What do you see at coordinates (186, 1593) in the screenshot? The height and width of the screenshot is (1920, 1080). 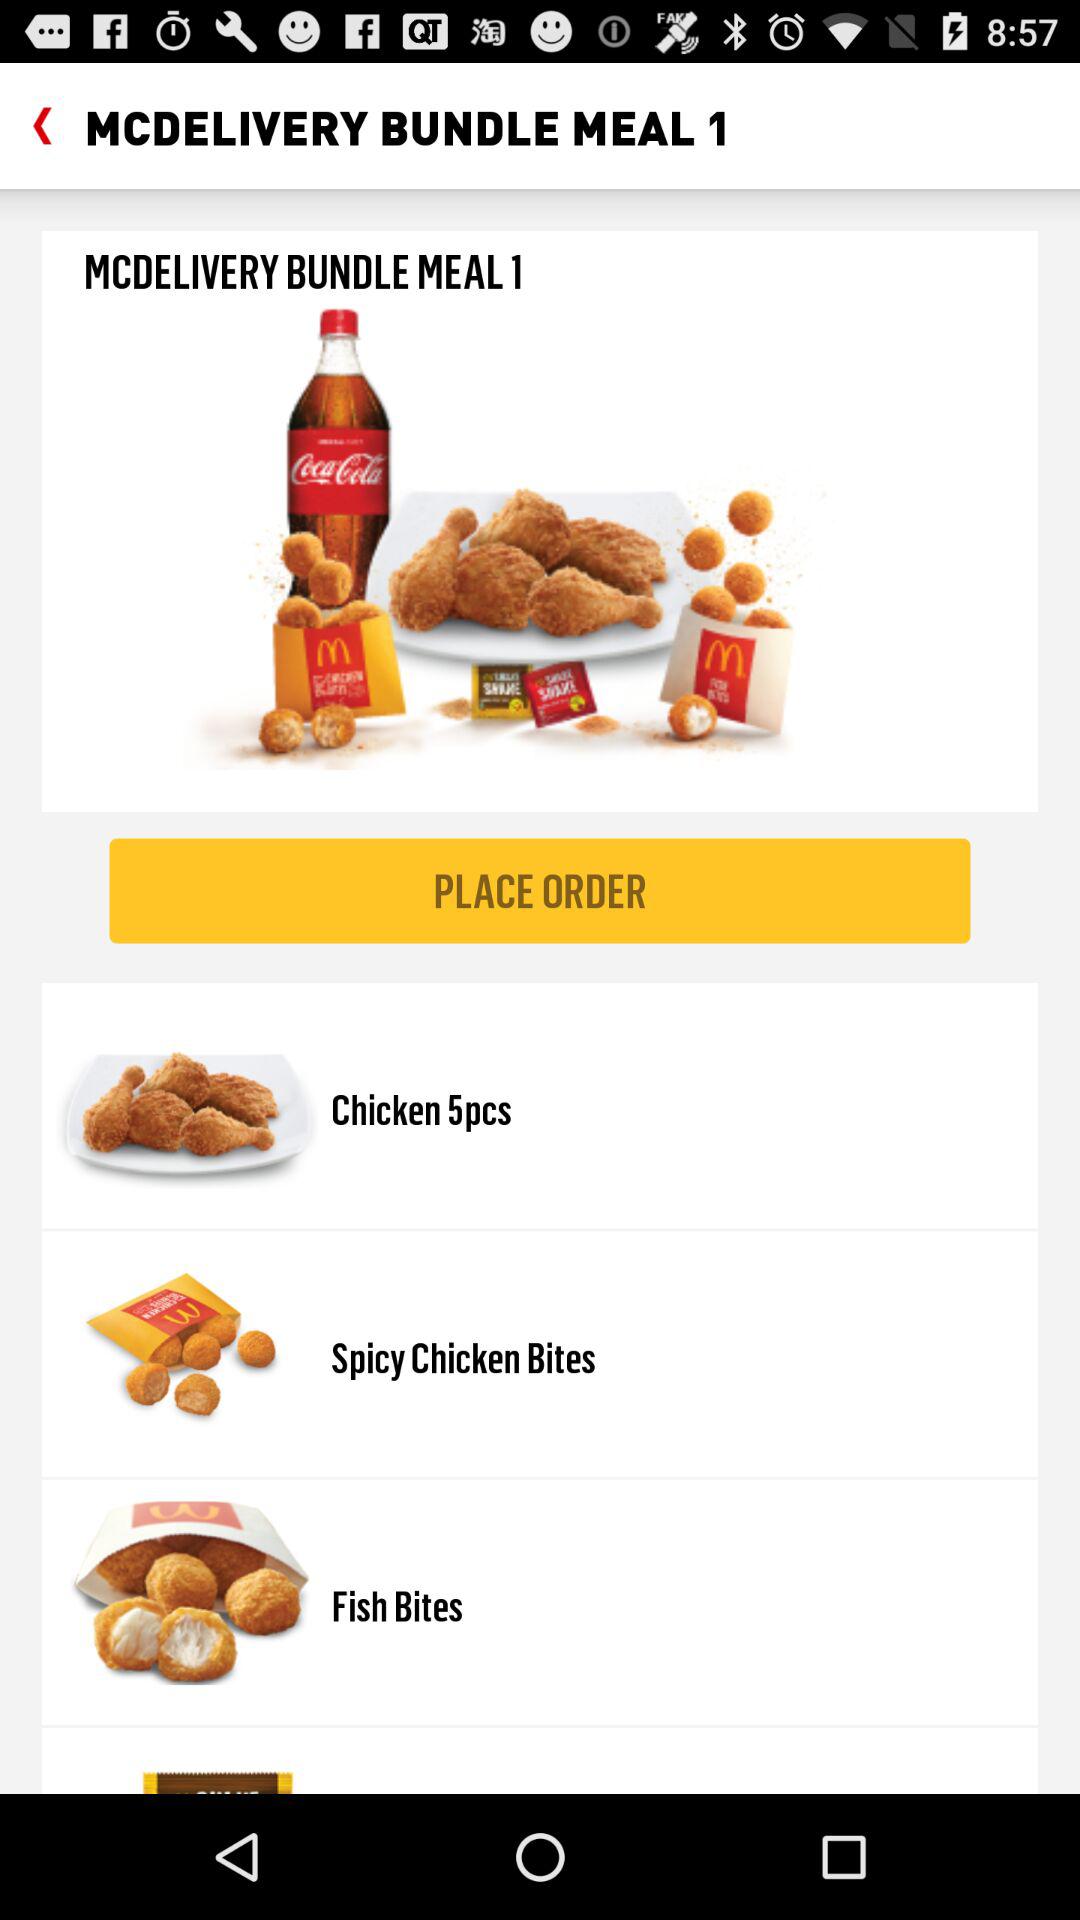 I see `click on the third image in place order from the top` at bounding box center [186, 1593].